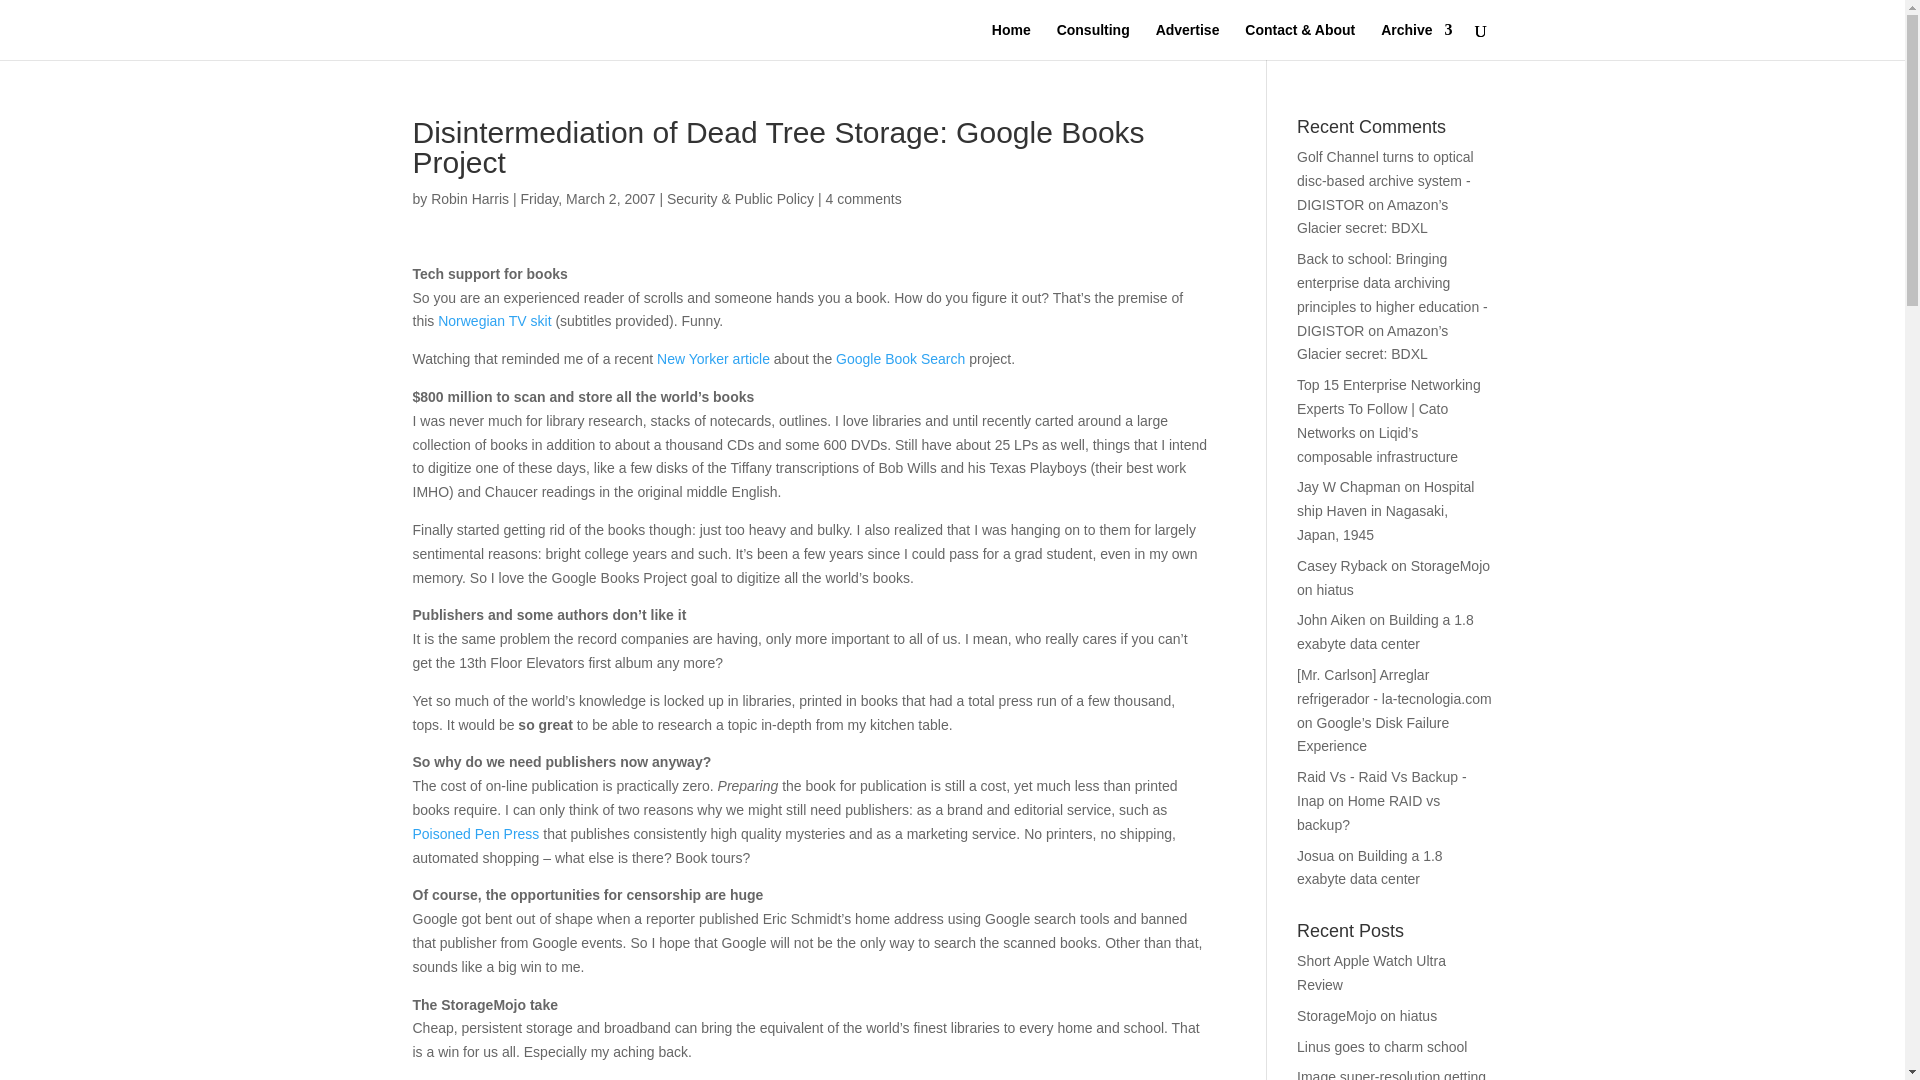 The width and height of the screenshot is (1920, 1080). What do you see at coordinates (469, 199) in the screenshot?
I see `Robin Harris` at bounding box center [469, 199].